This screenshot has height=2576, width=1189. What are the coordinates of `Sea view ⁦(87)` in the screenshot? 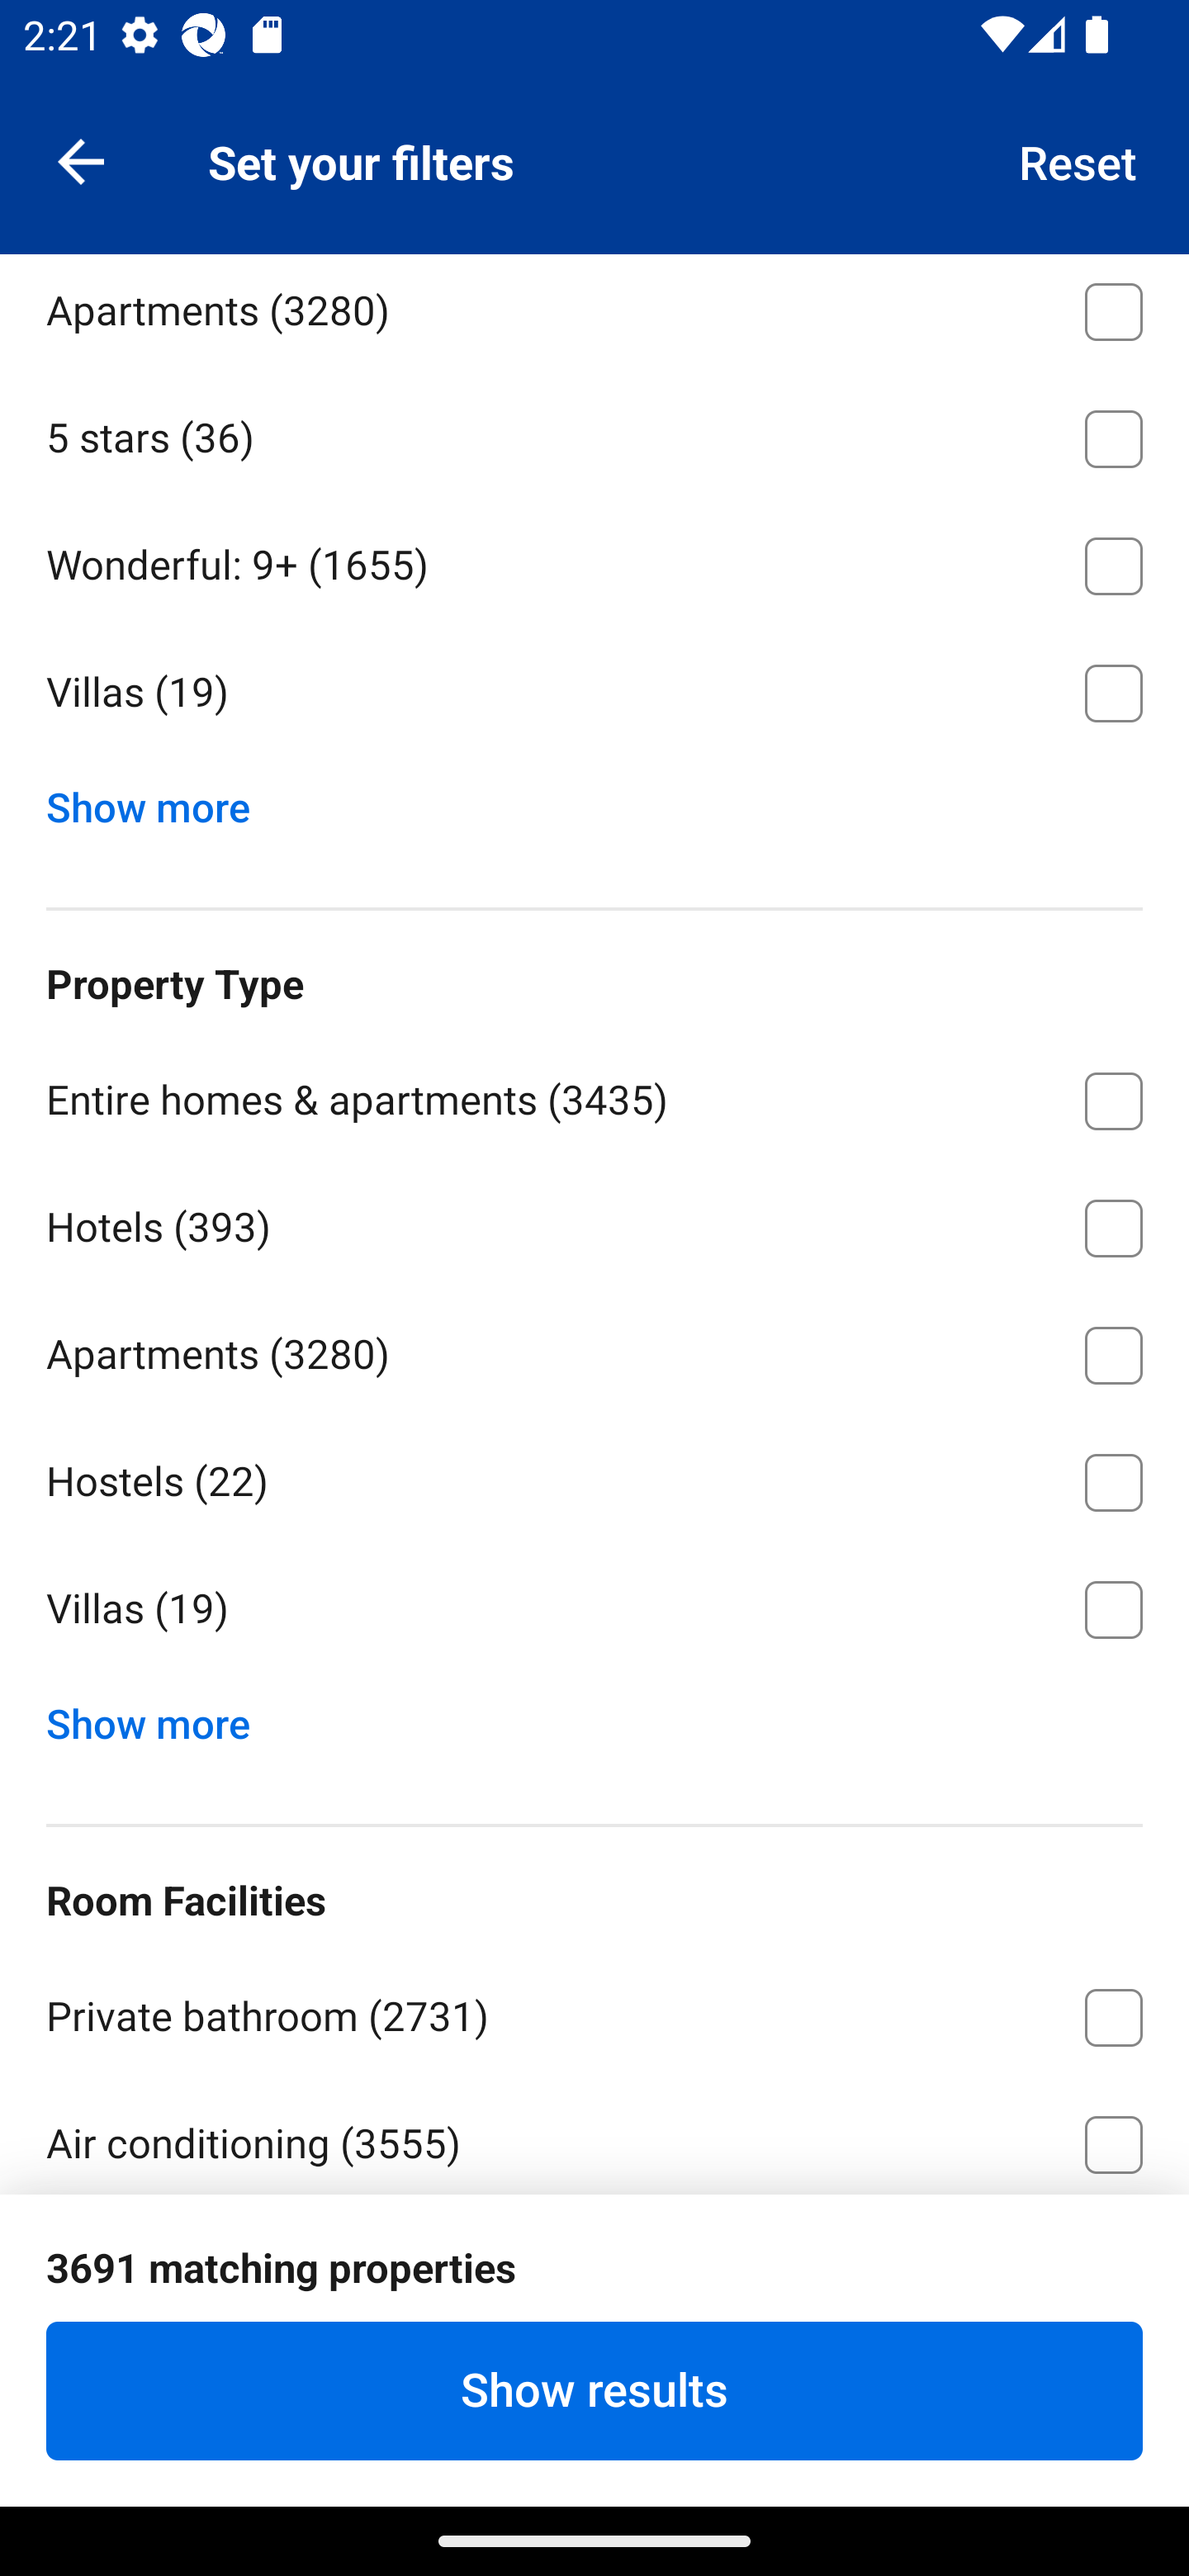 It's located at (594, 2266).